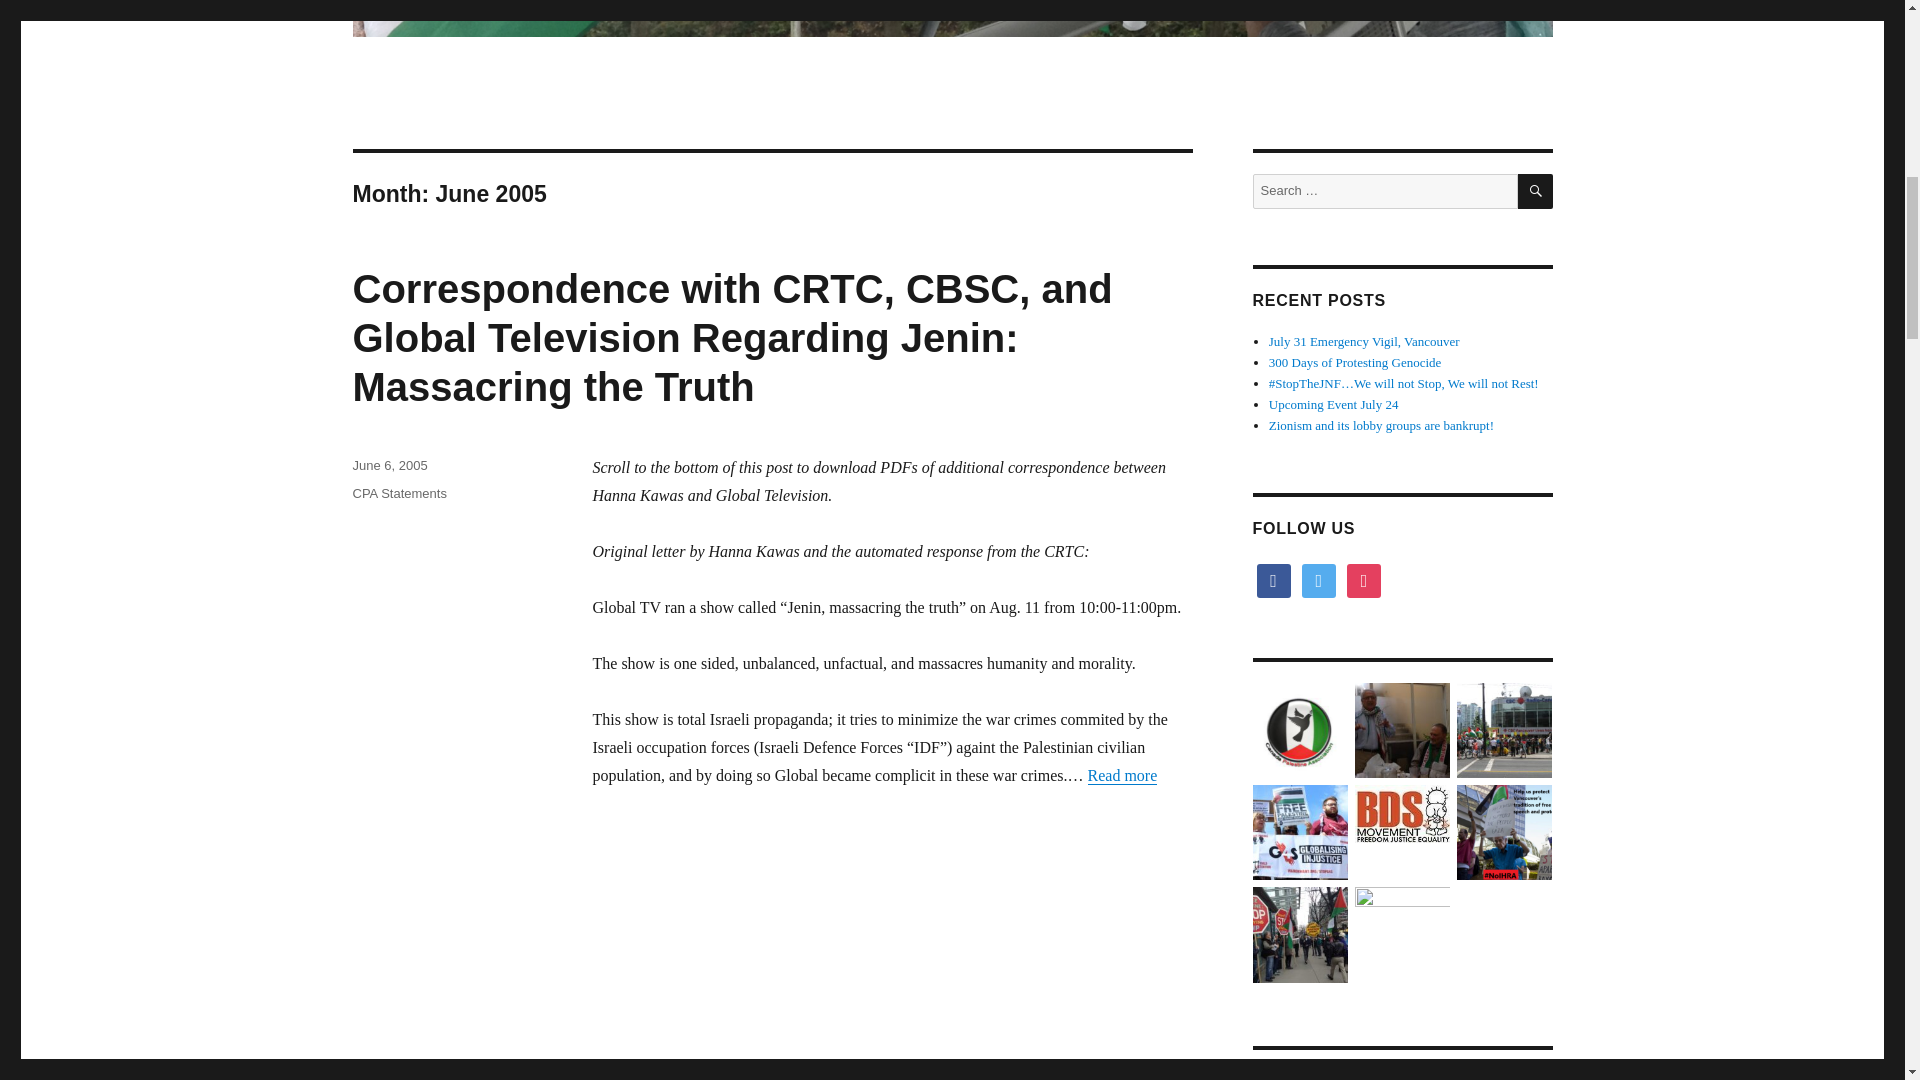 Image resolution: width=1920 pixels, height=1080 pixels. I want to click on Default Label, so click(1364, 580).